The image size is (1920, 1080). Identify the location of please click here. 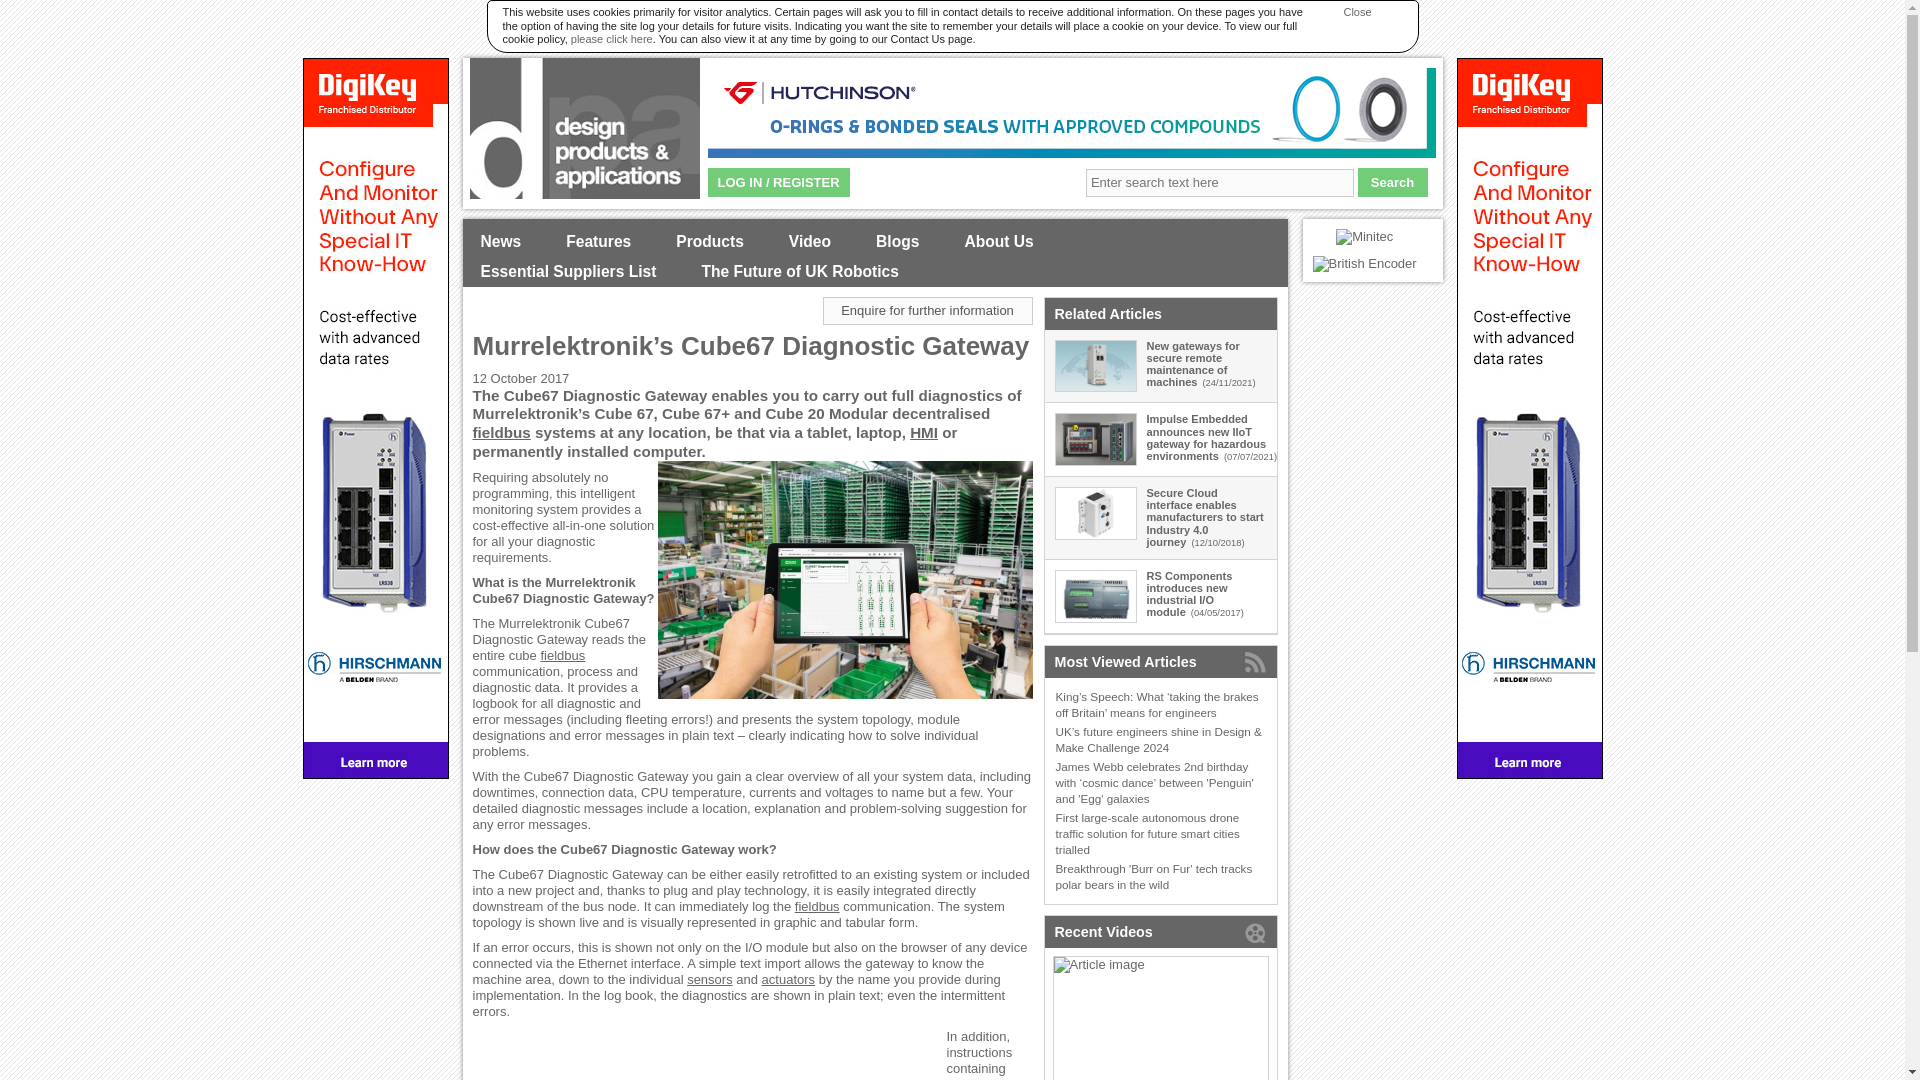
(611, 39).